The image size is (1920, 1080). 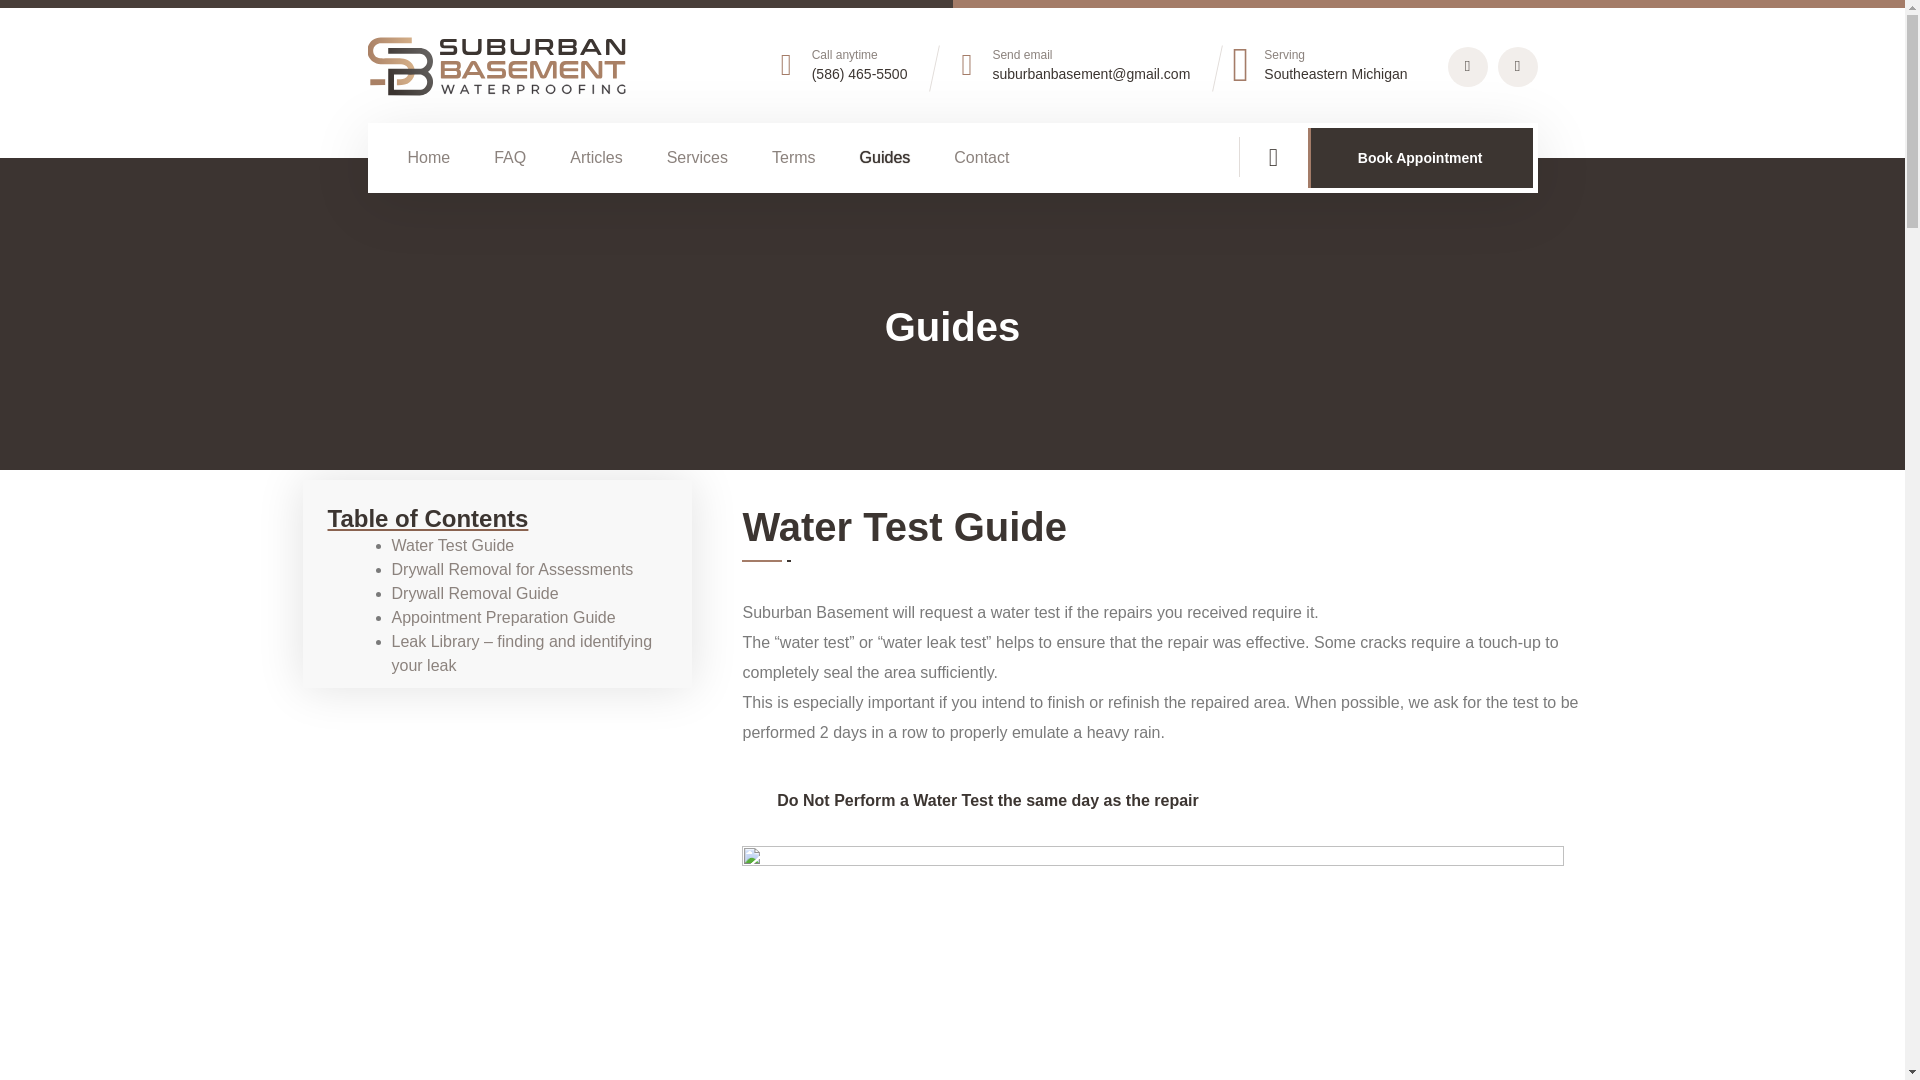 I want to click on Book Appointment, so click(x=1420, y=158).